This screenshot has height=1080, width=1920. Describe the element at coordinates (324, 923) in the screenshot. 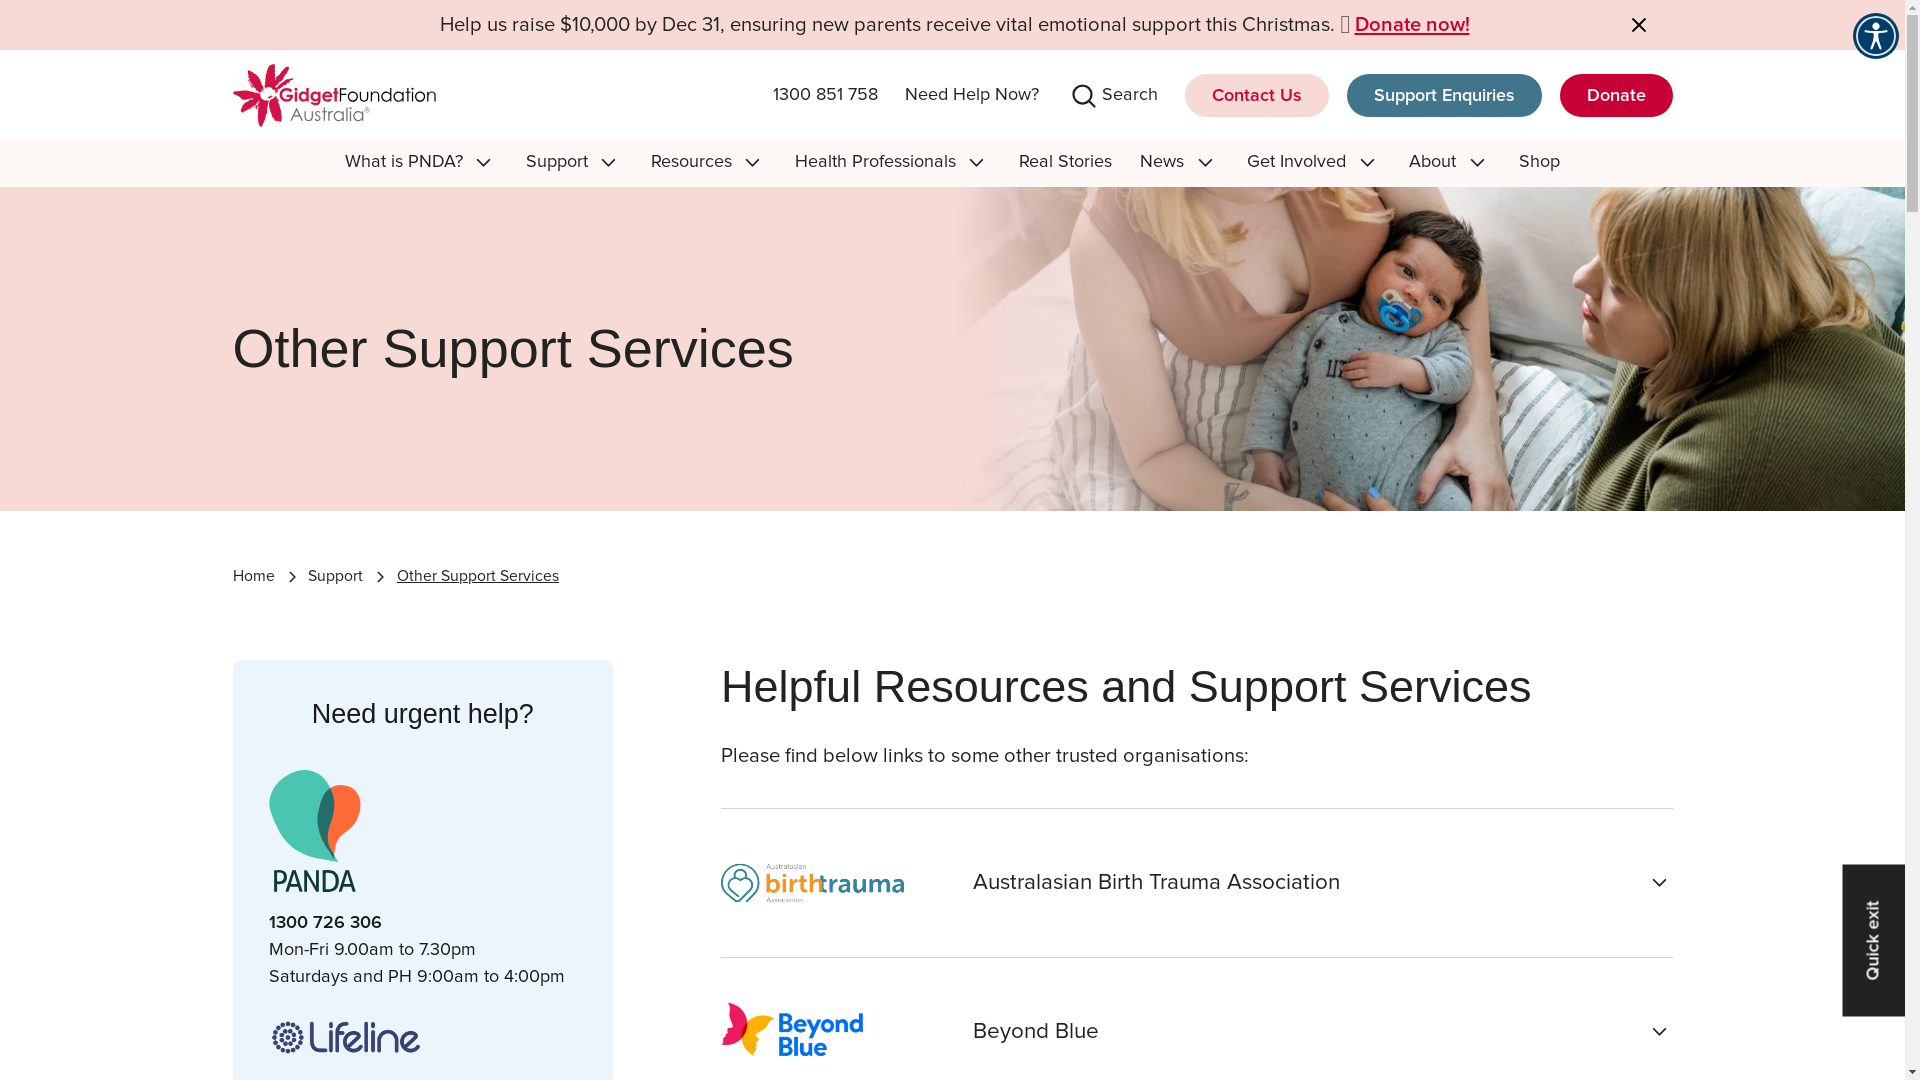

I see `1300 726 306` at that location.